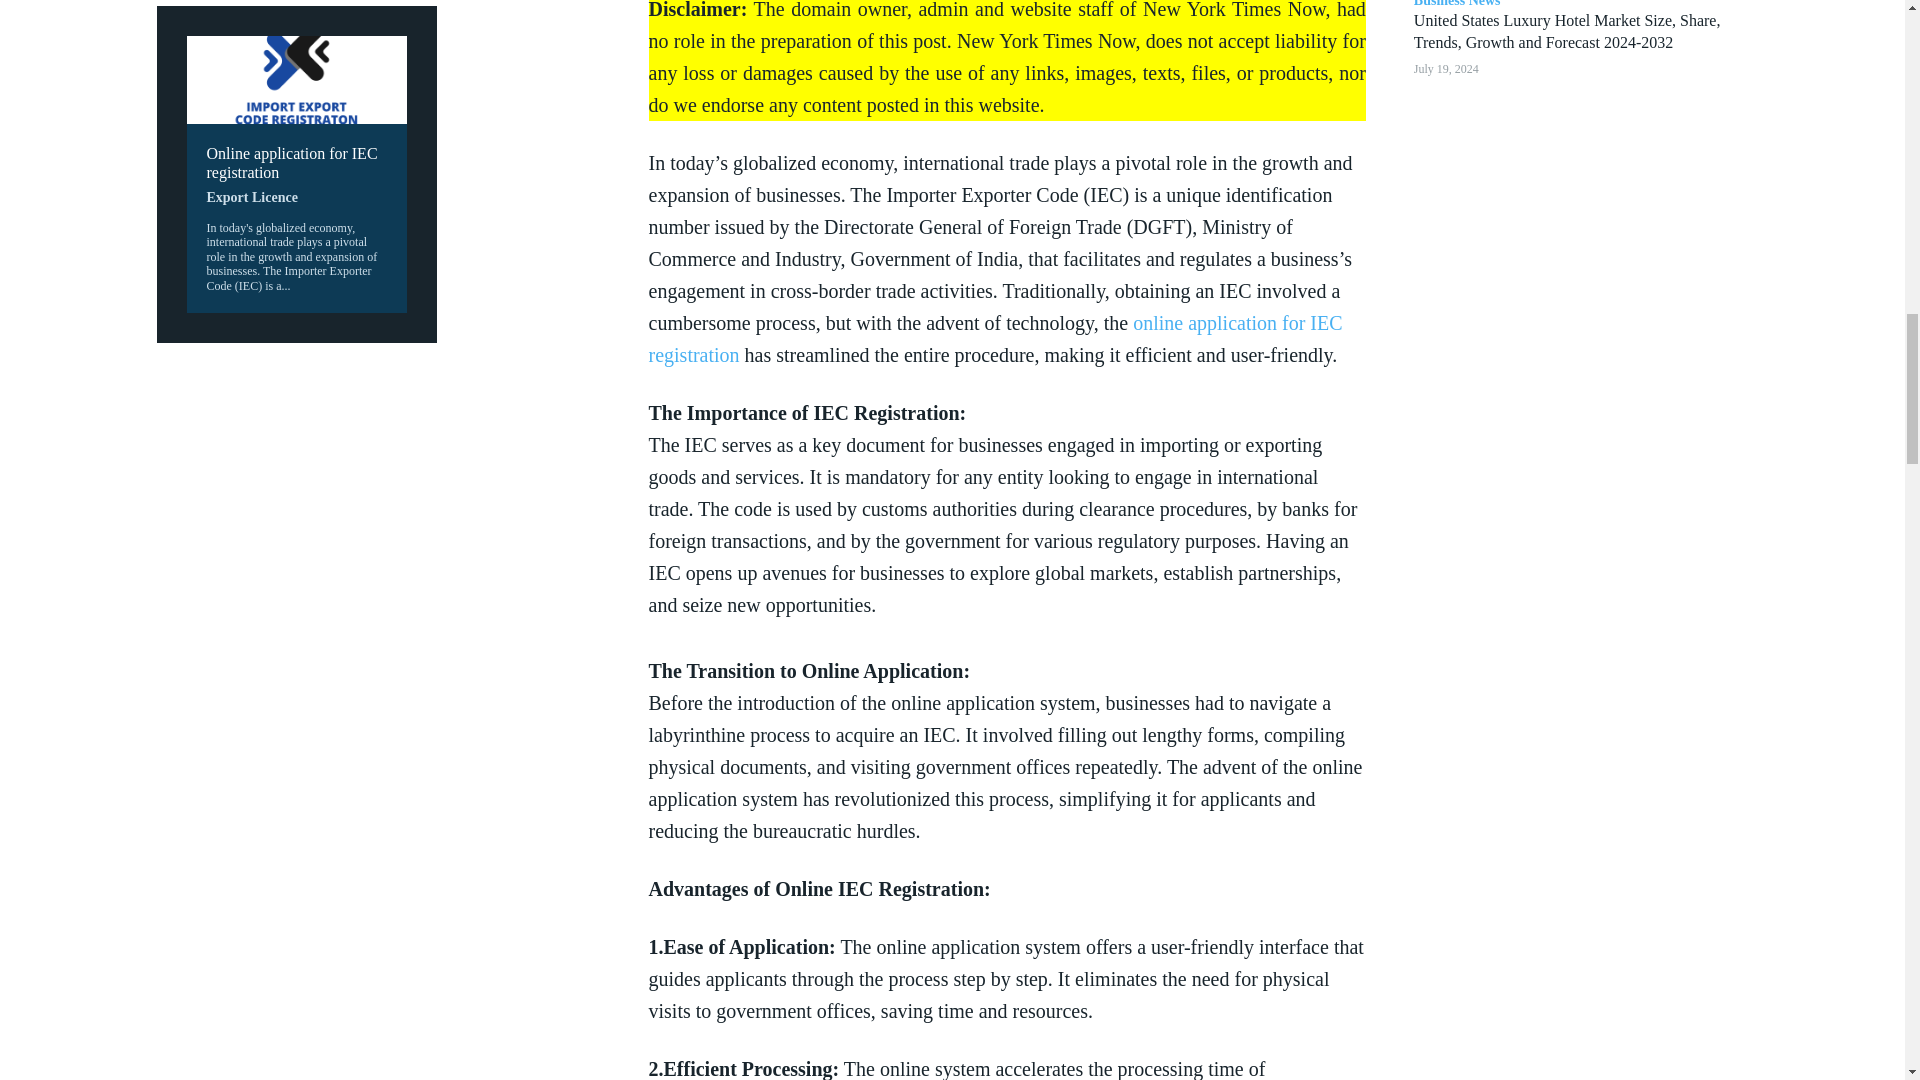 The width and height of the screenshot is (1920, 1080). I want to click on Online application for IEC registration, so click(296, 80).